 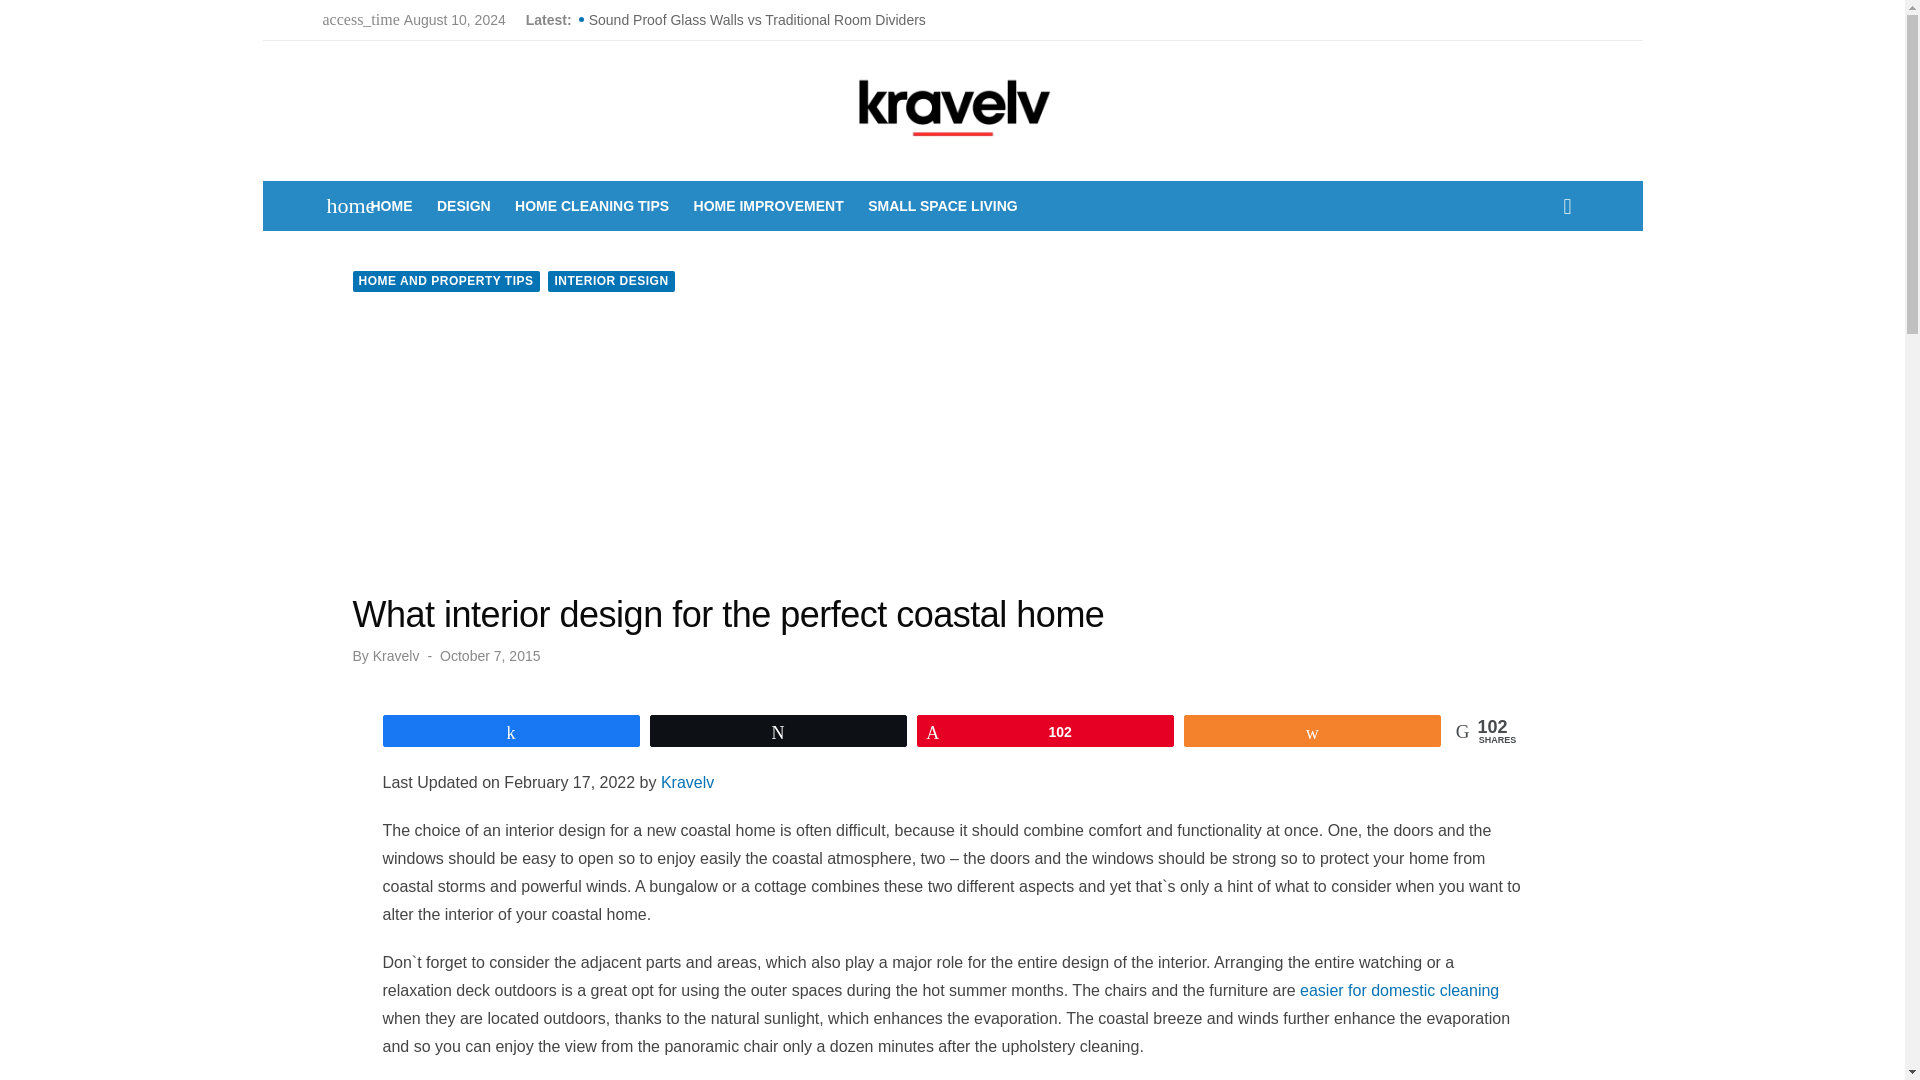 What do you see at coordinates (464, 206) in the screenshot?
I see `DESIGN` at bounding box center [464, 206].